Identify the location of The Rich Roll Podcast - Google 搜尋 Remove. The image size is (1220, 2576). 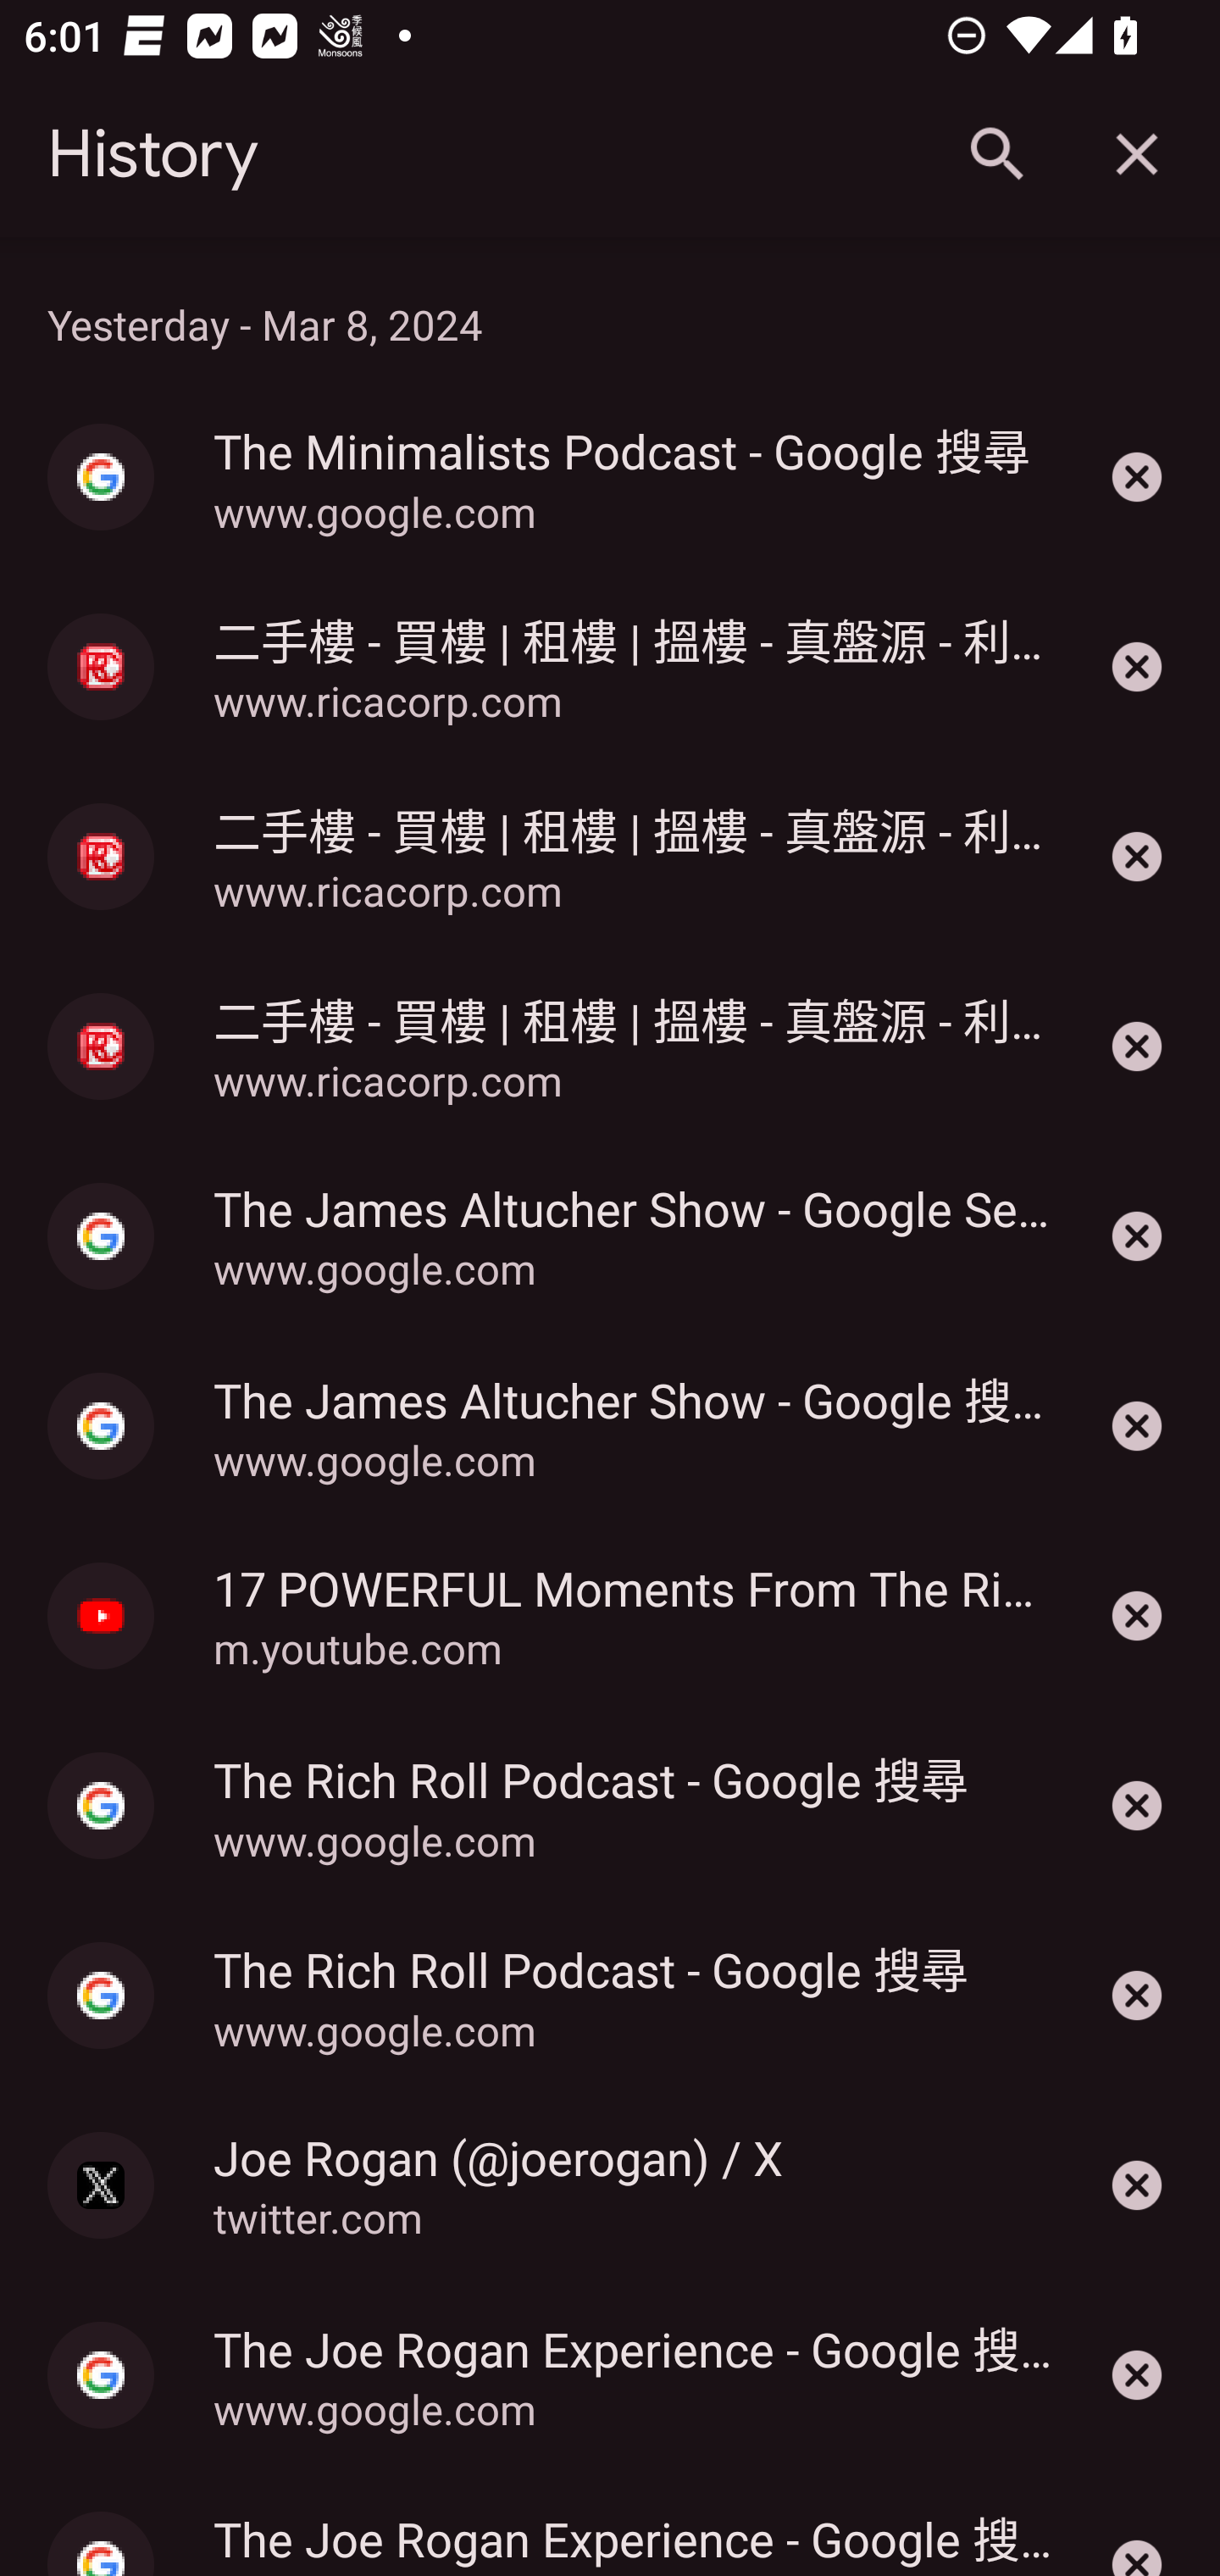
(1137, 1996).